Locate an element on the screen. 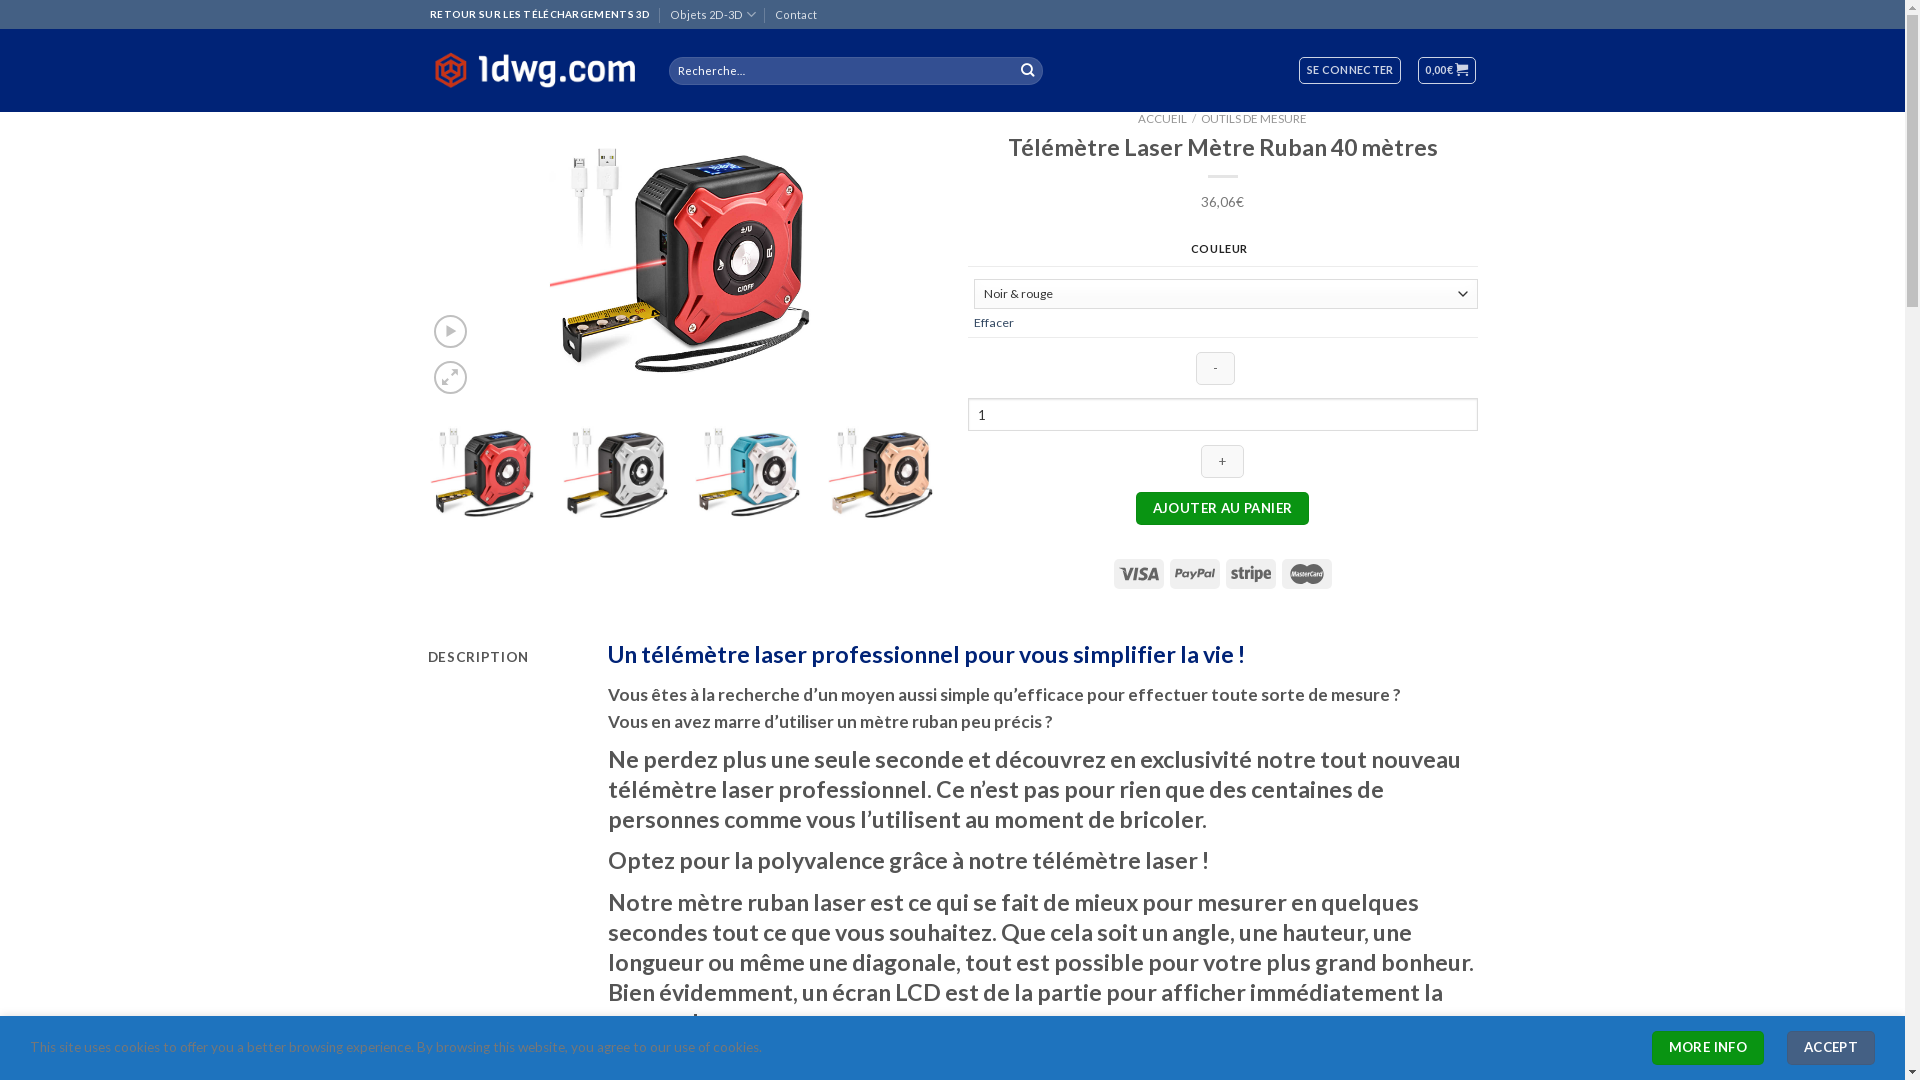 The width and height of the screenshot is (1920, 1080). Objets 2D-3D is located at coordinates (713, 14).